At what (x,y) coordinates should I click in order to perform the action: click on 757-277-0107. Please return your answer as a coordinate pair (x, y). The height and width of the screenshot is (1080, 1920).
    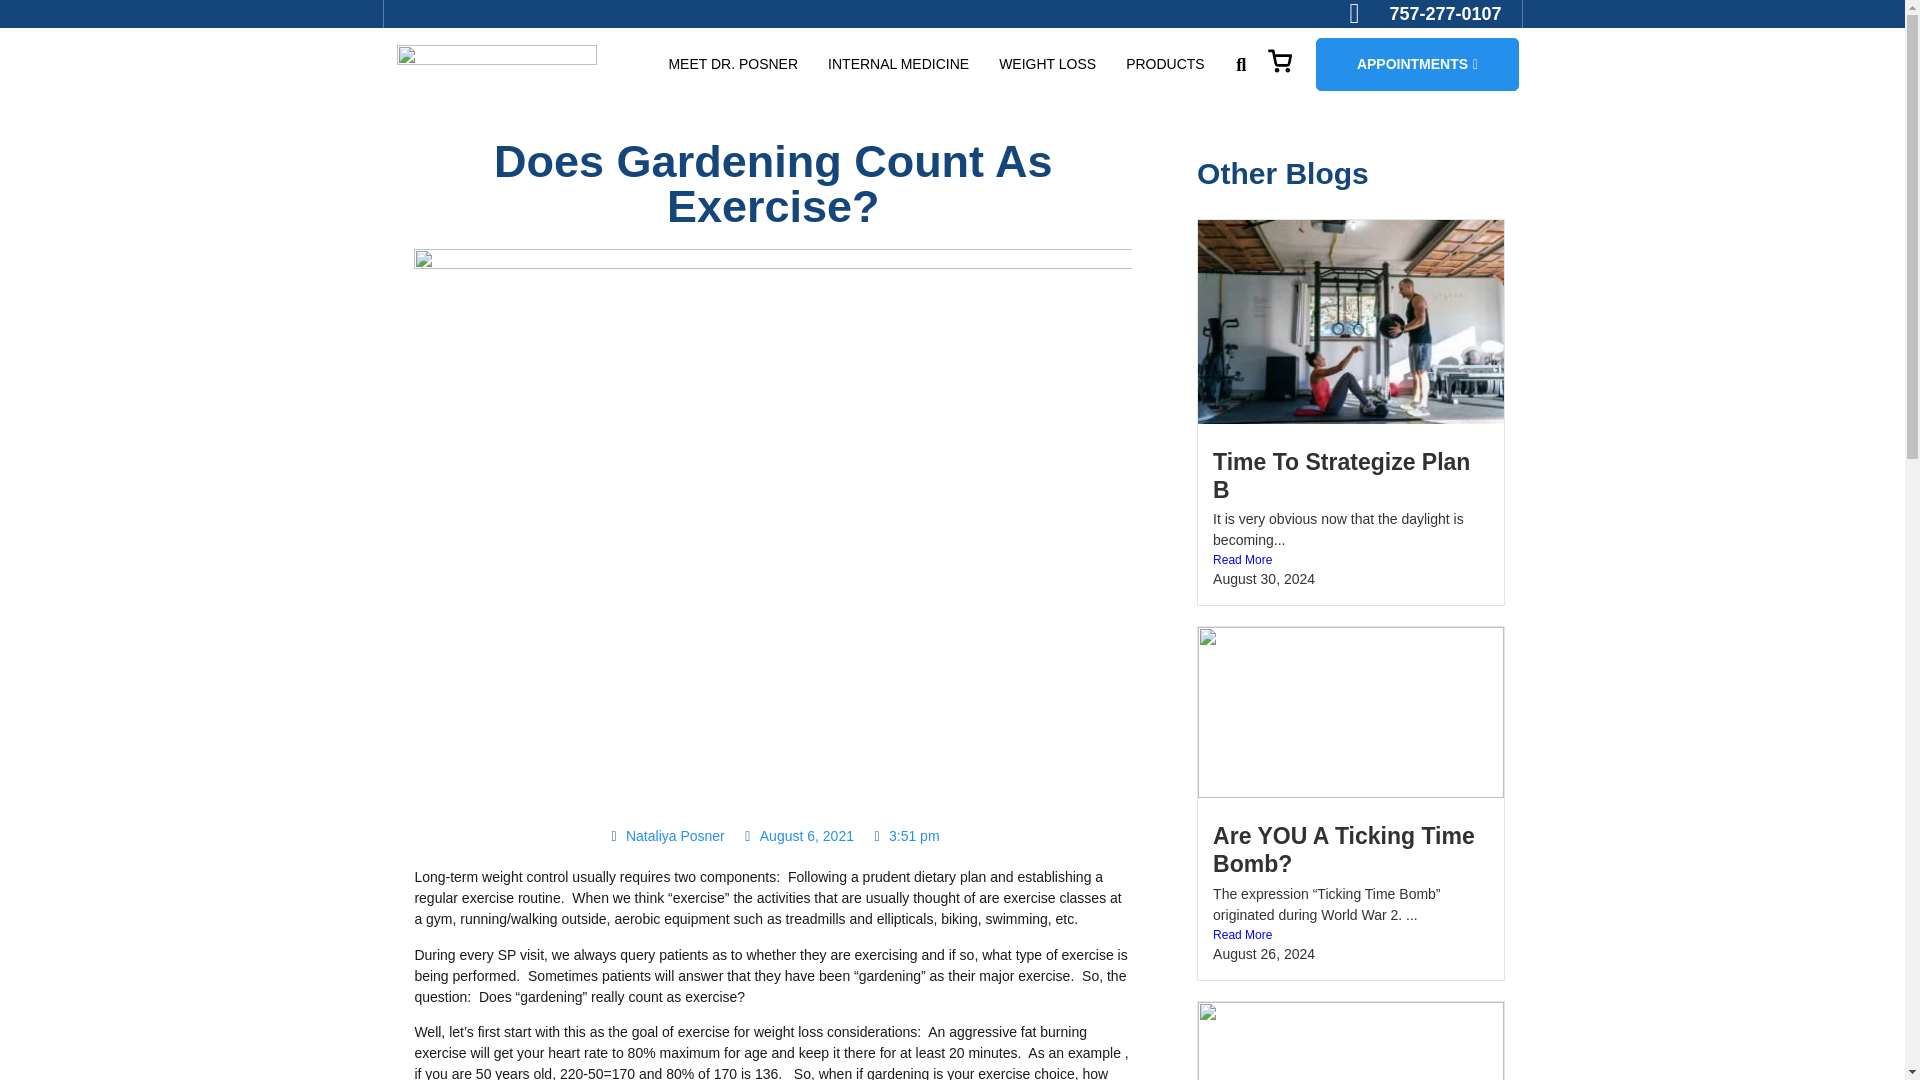
    Looking at the image, I should click on (1425, 14).